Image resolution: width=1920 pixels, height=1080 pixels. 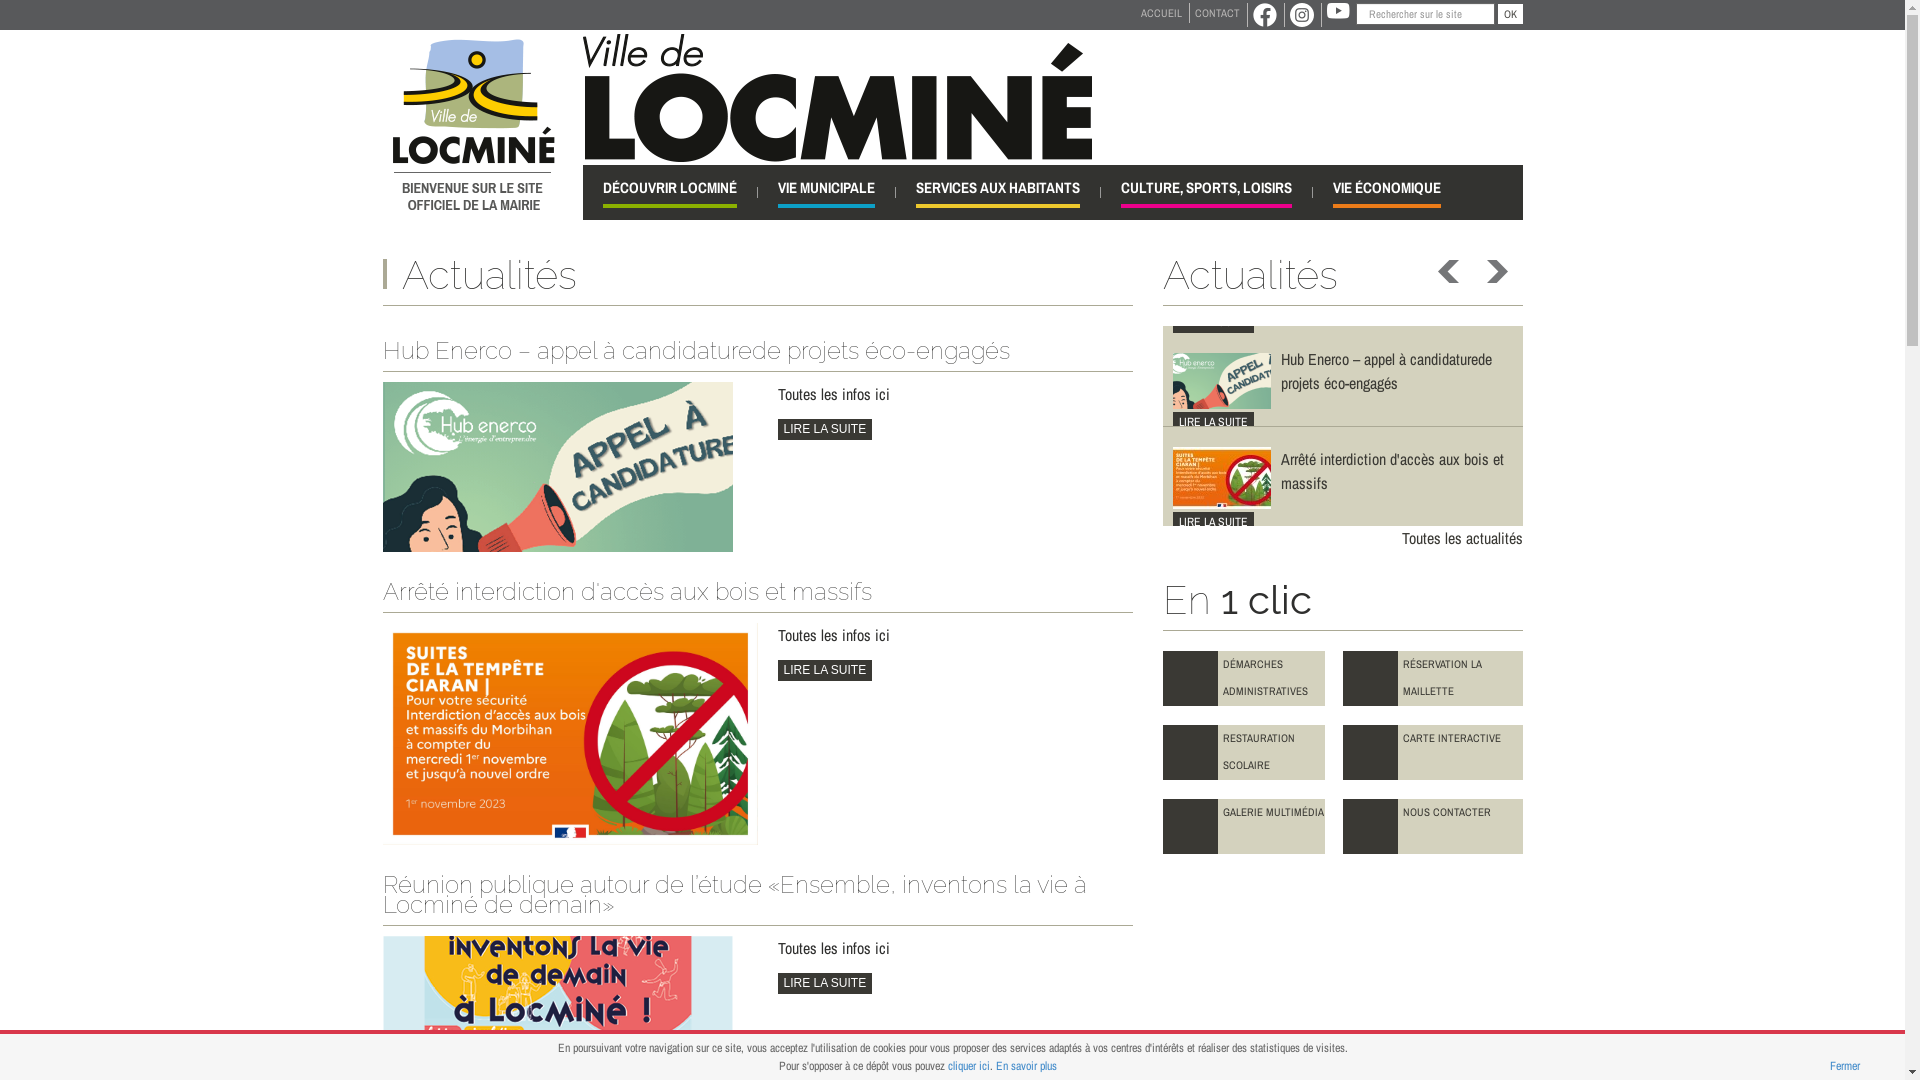 I want to click on CULTURE, SPORTS, LOISIRS, so click(x=1206, y=192).